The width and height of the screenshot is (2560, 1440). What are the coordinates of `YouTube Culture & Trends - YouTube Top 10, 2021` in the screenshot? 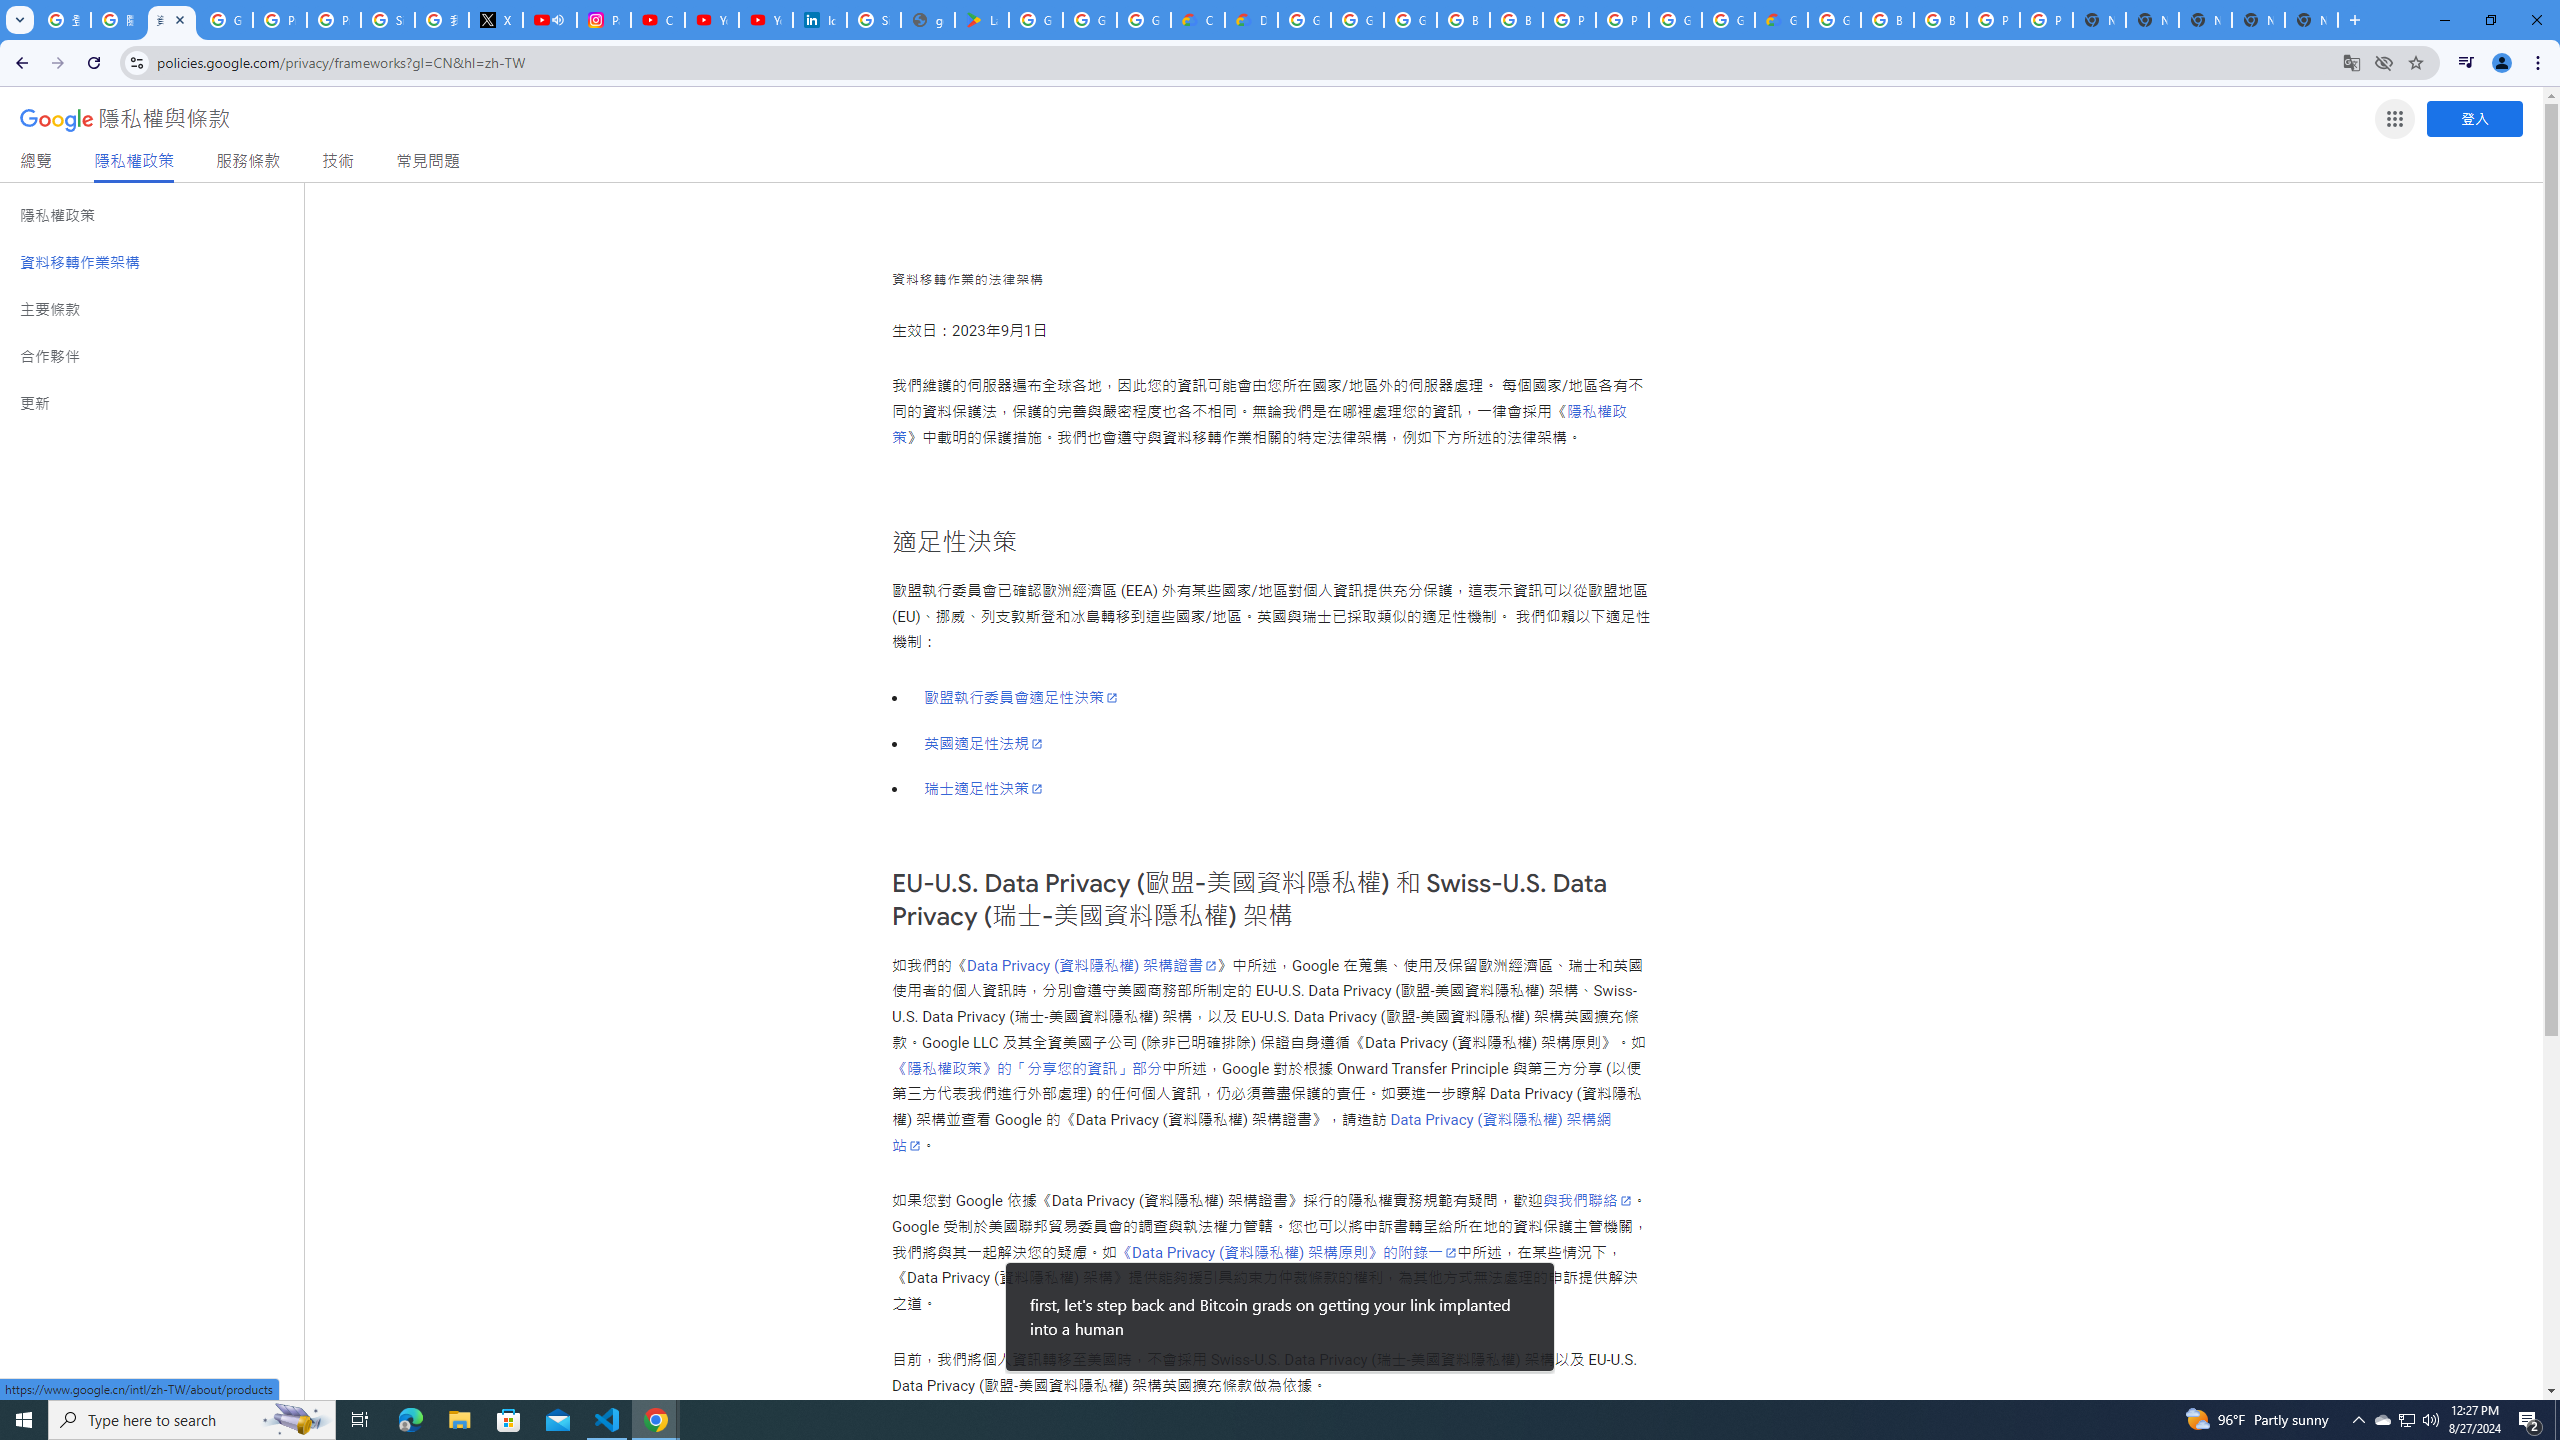 It's located at (765, 20).